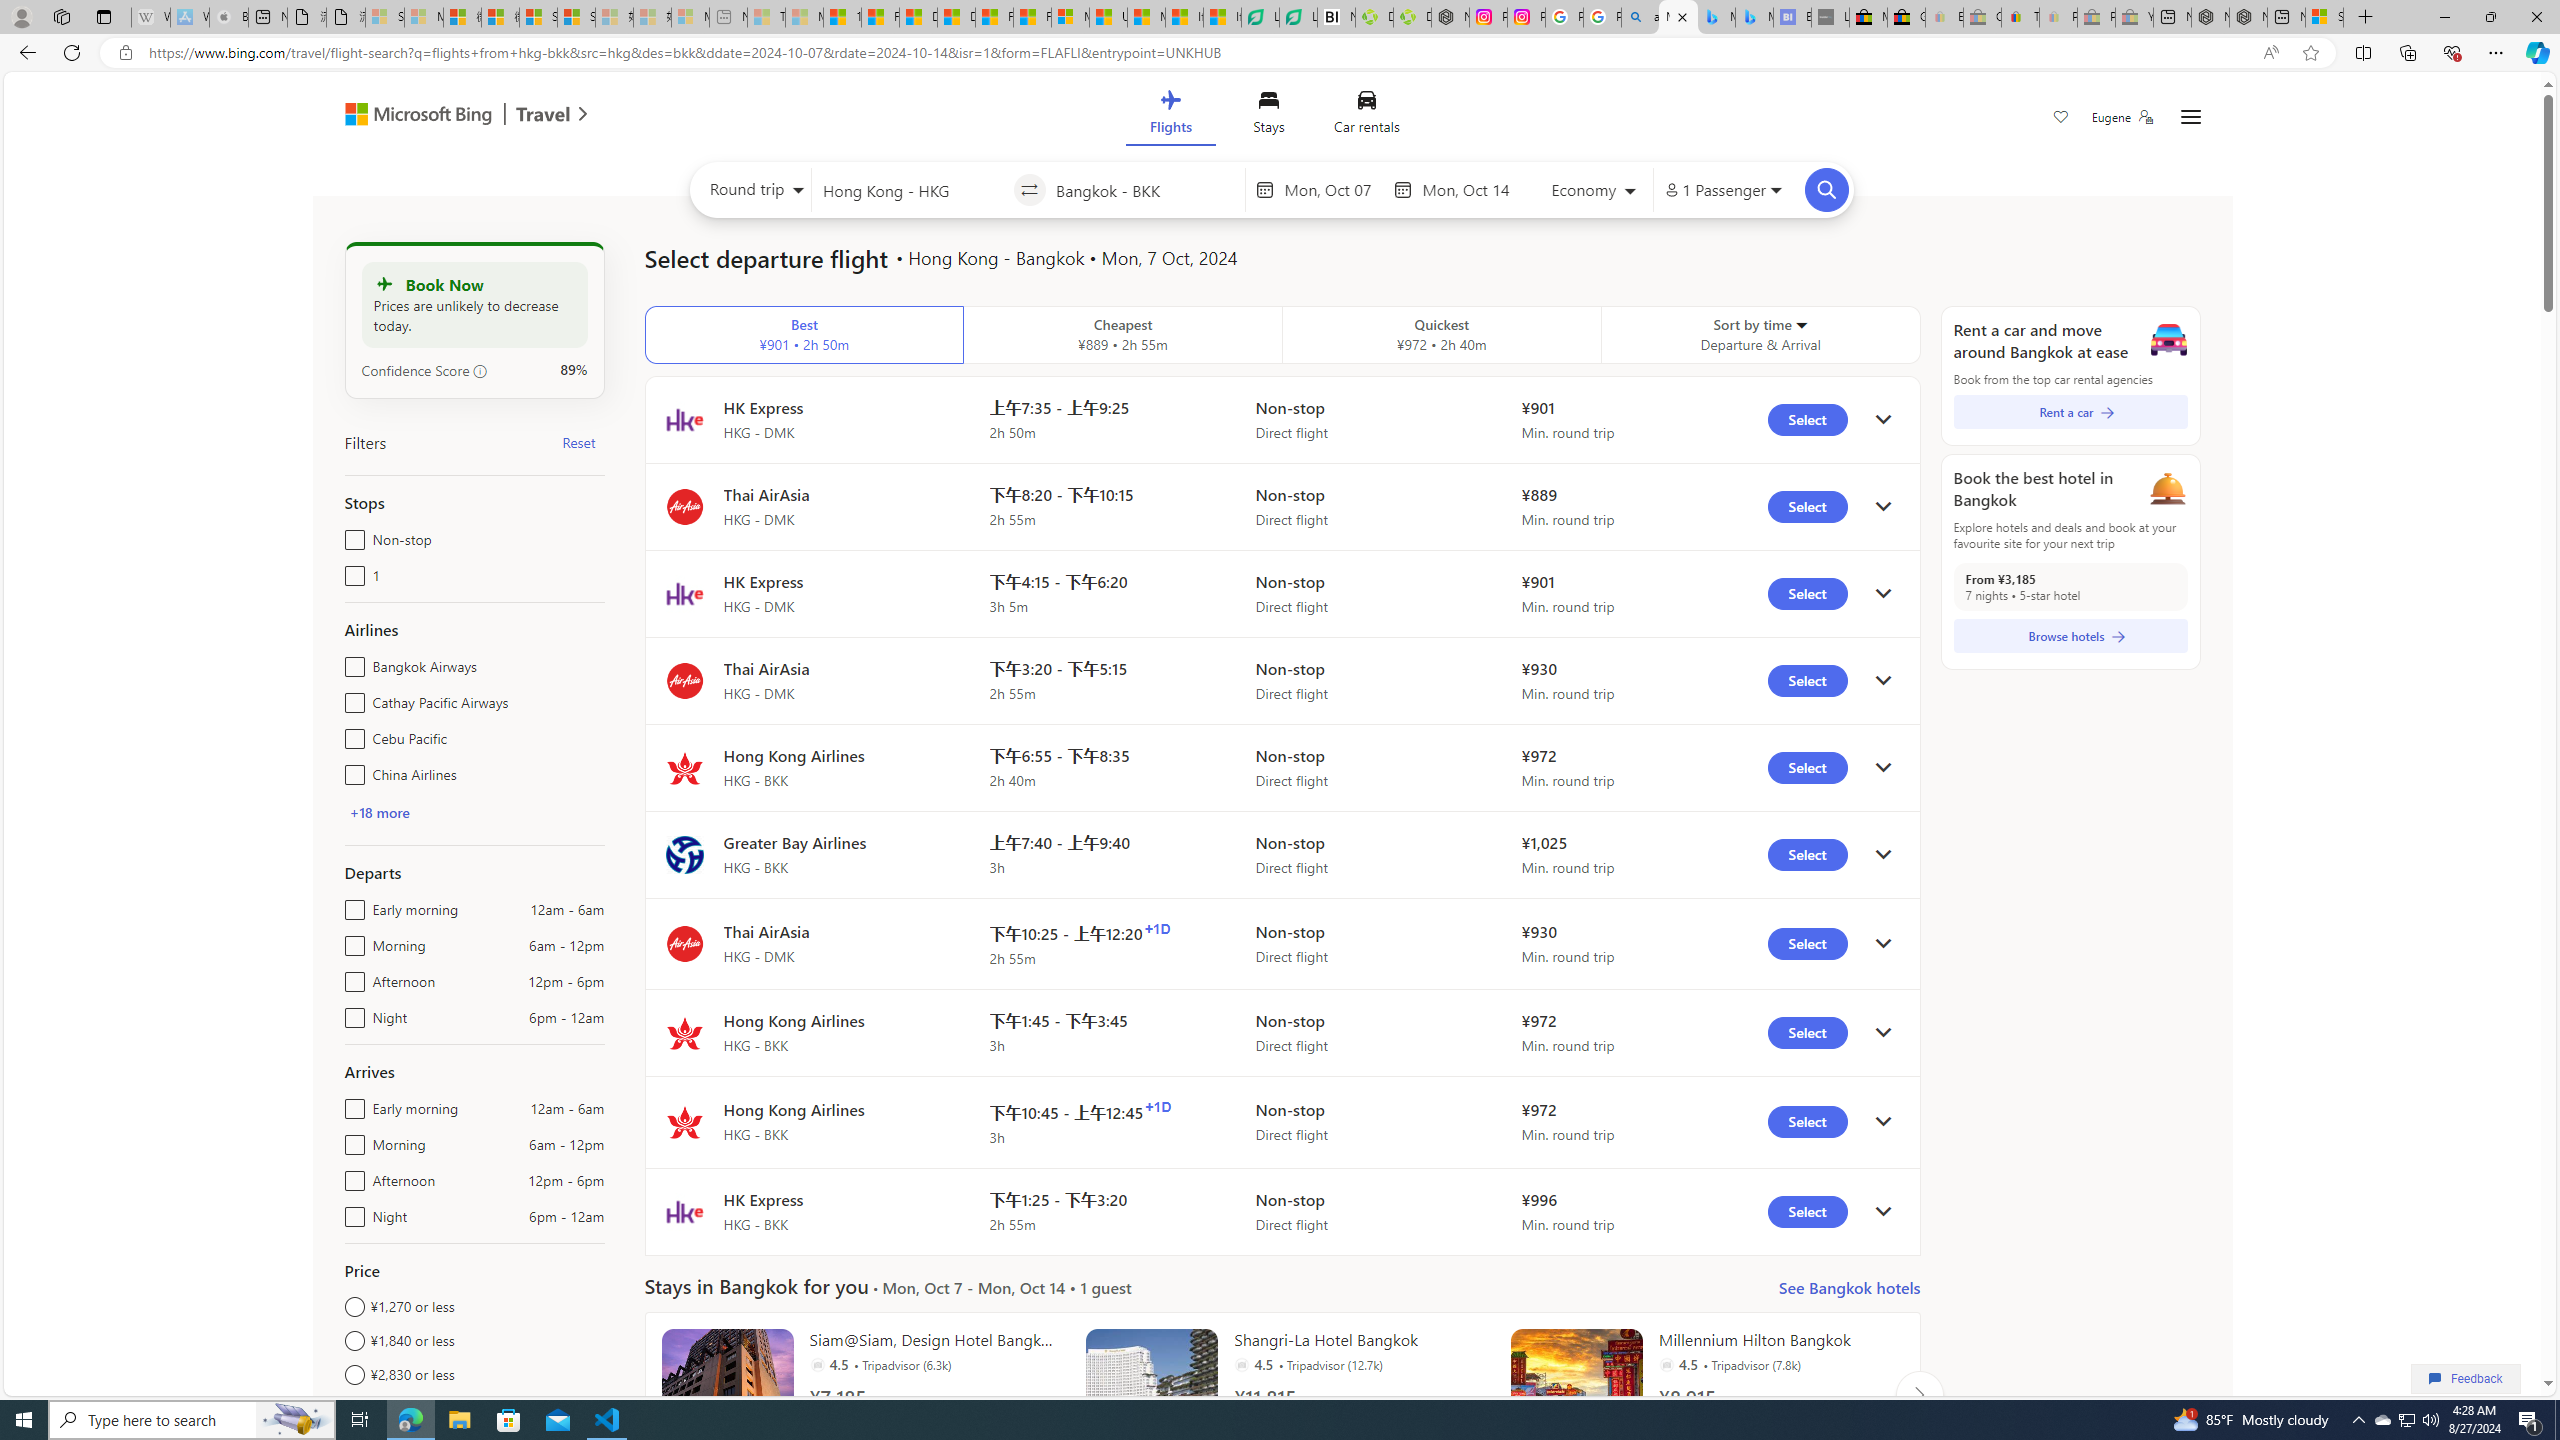 The image size is (2560, 1440). Describe the element at coordinates (1722, 190) in the screenshot. I see `1 Passenger` at that location.